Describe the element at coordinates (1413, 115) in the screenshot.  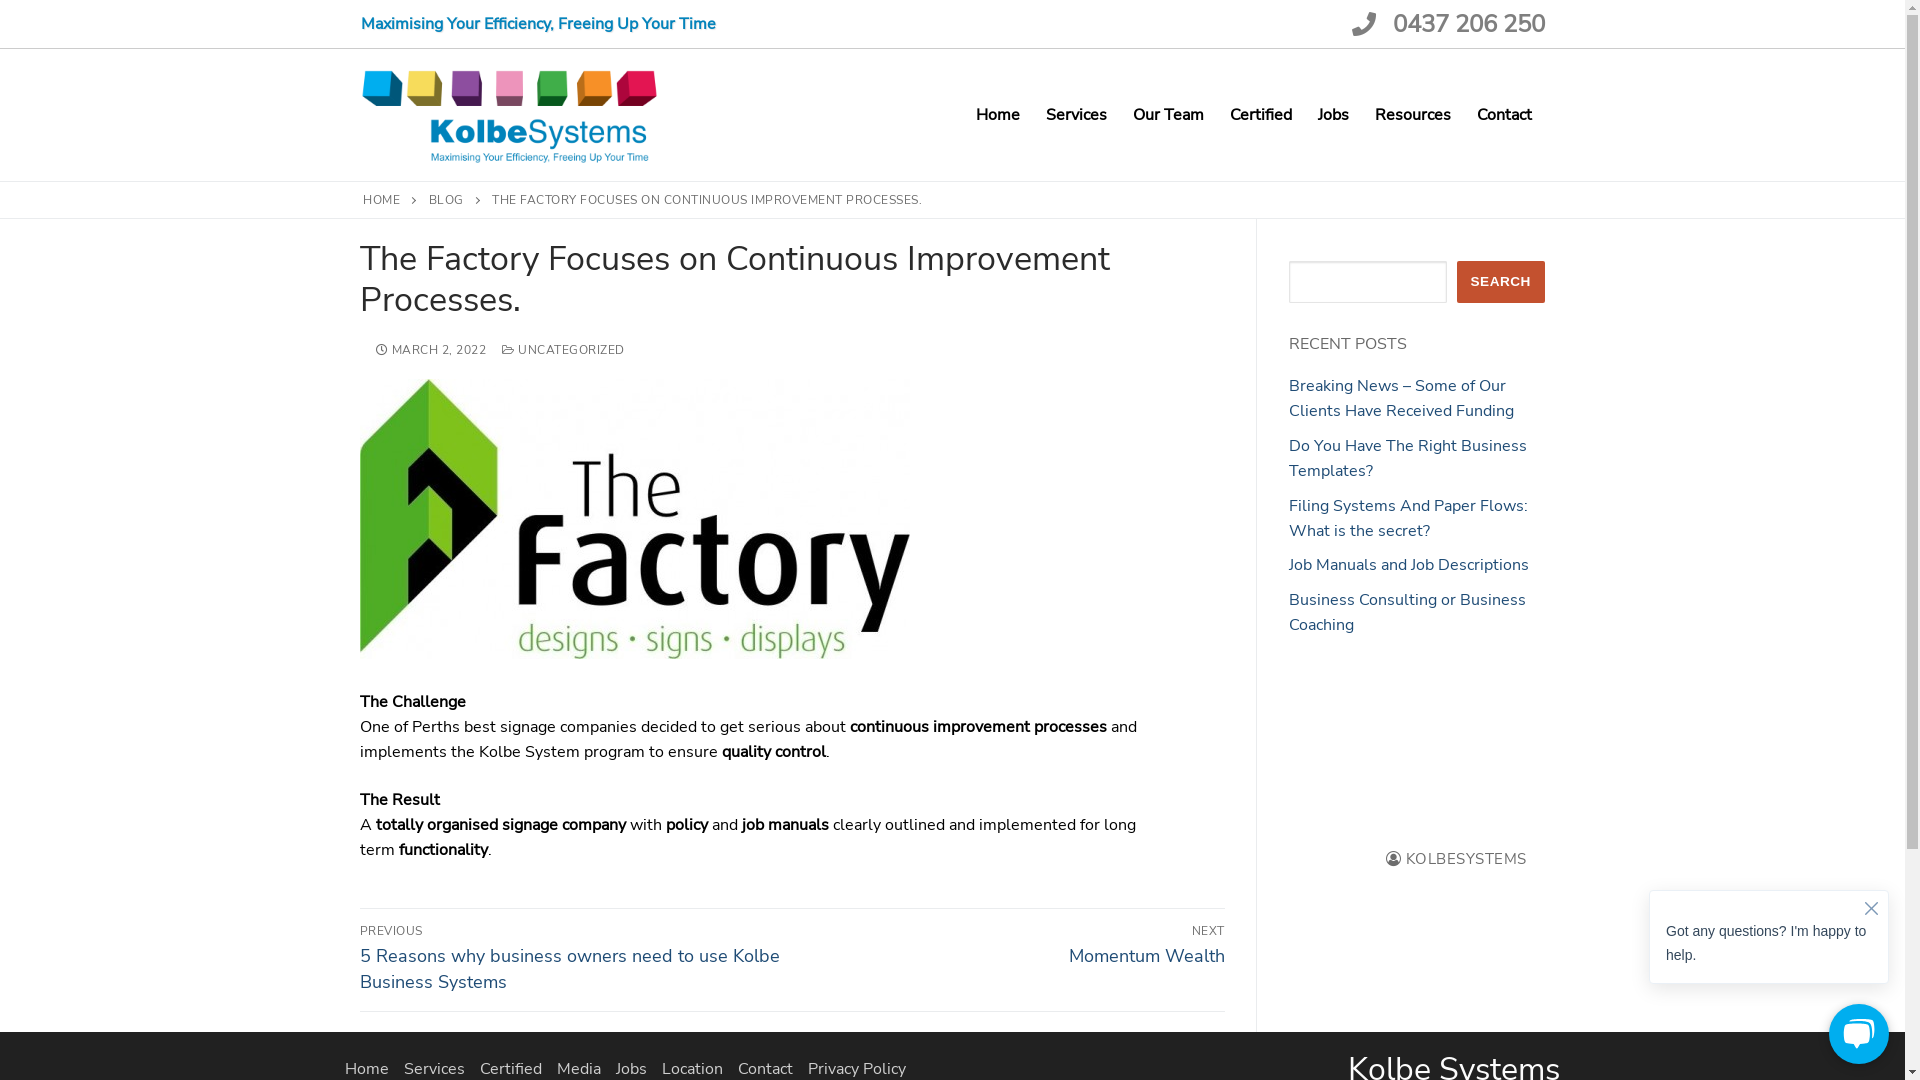
I see `Resources` at that location.